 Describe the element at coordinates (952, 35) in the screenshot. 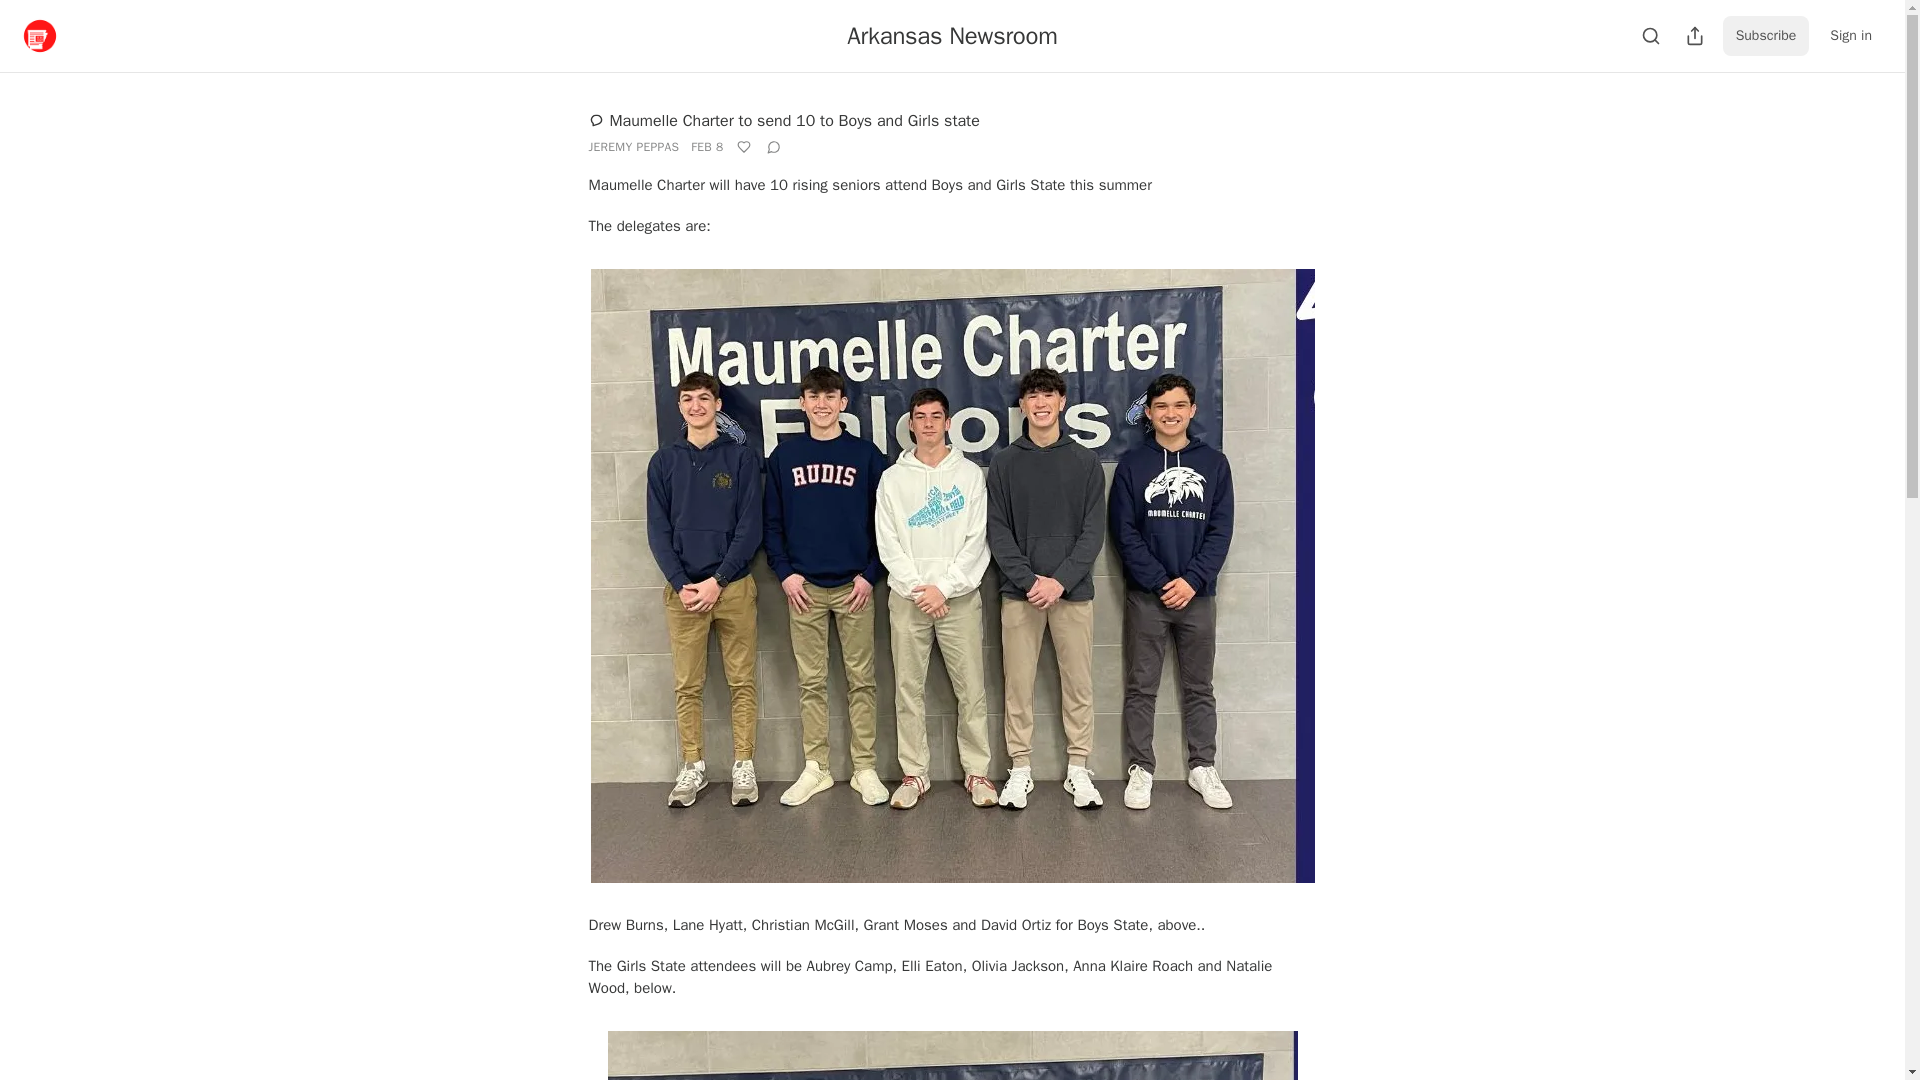

I see `Arkansas Newsroom` at that location.